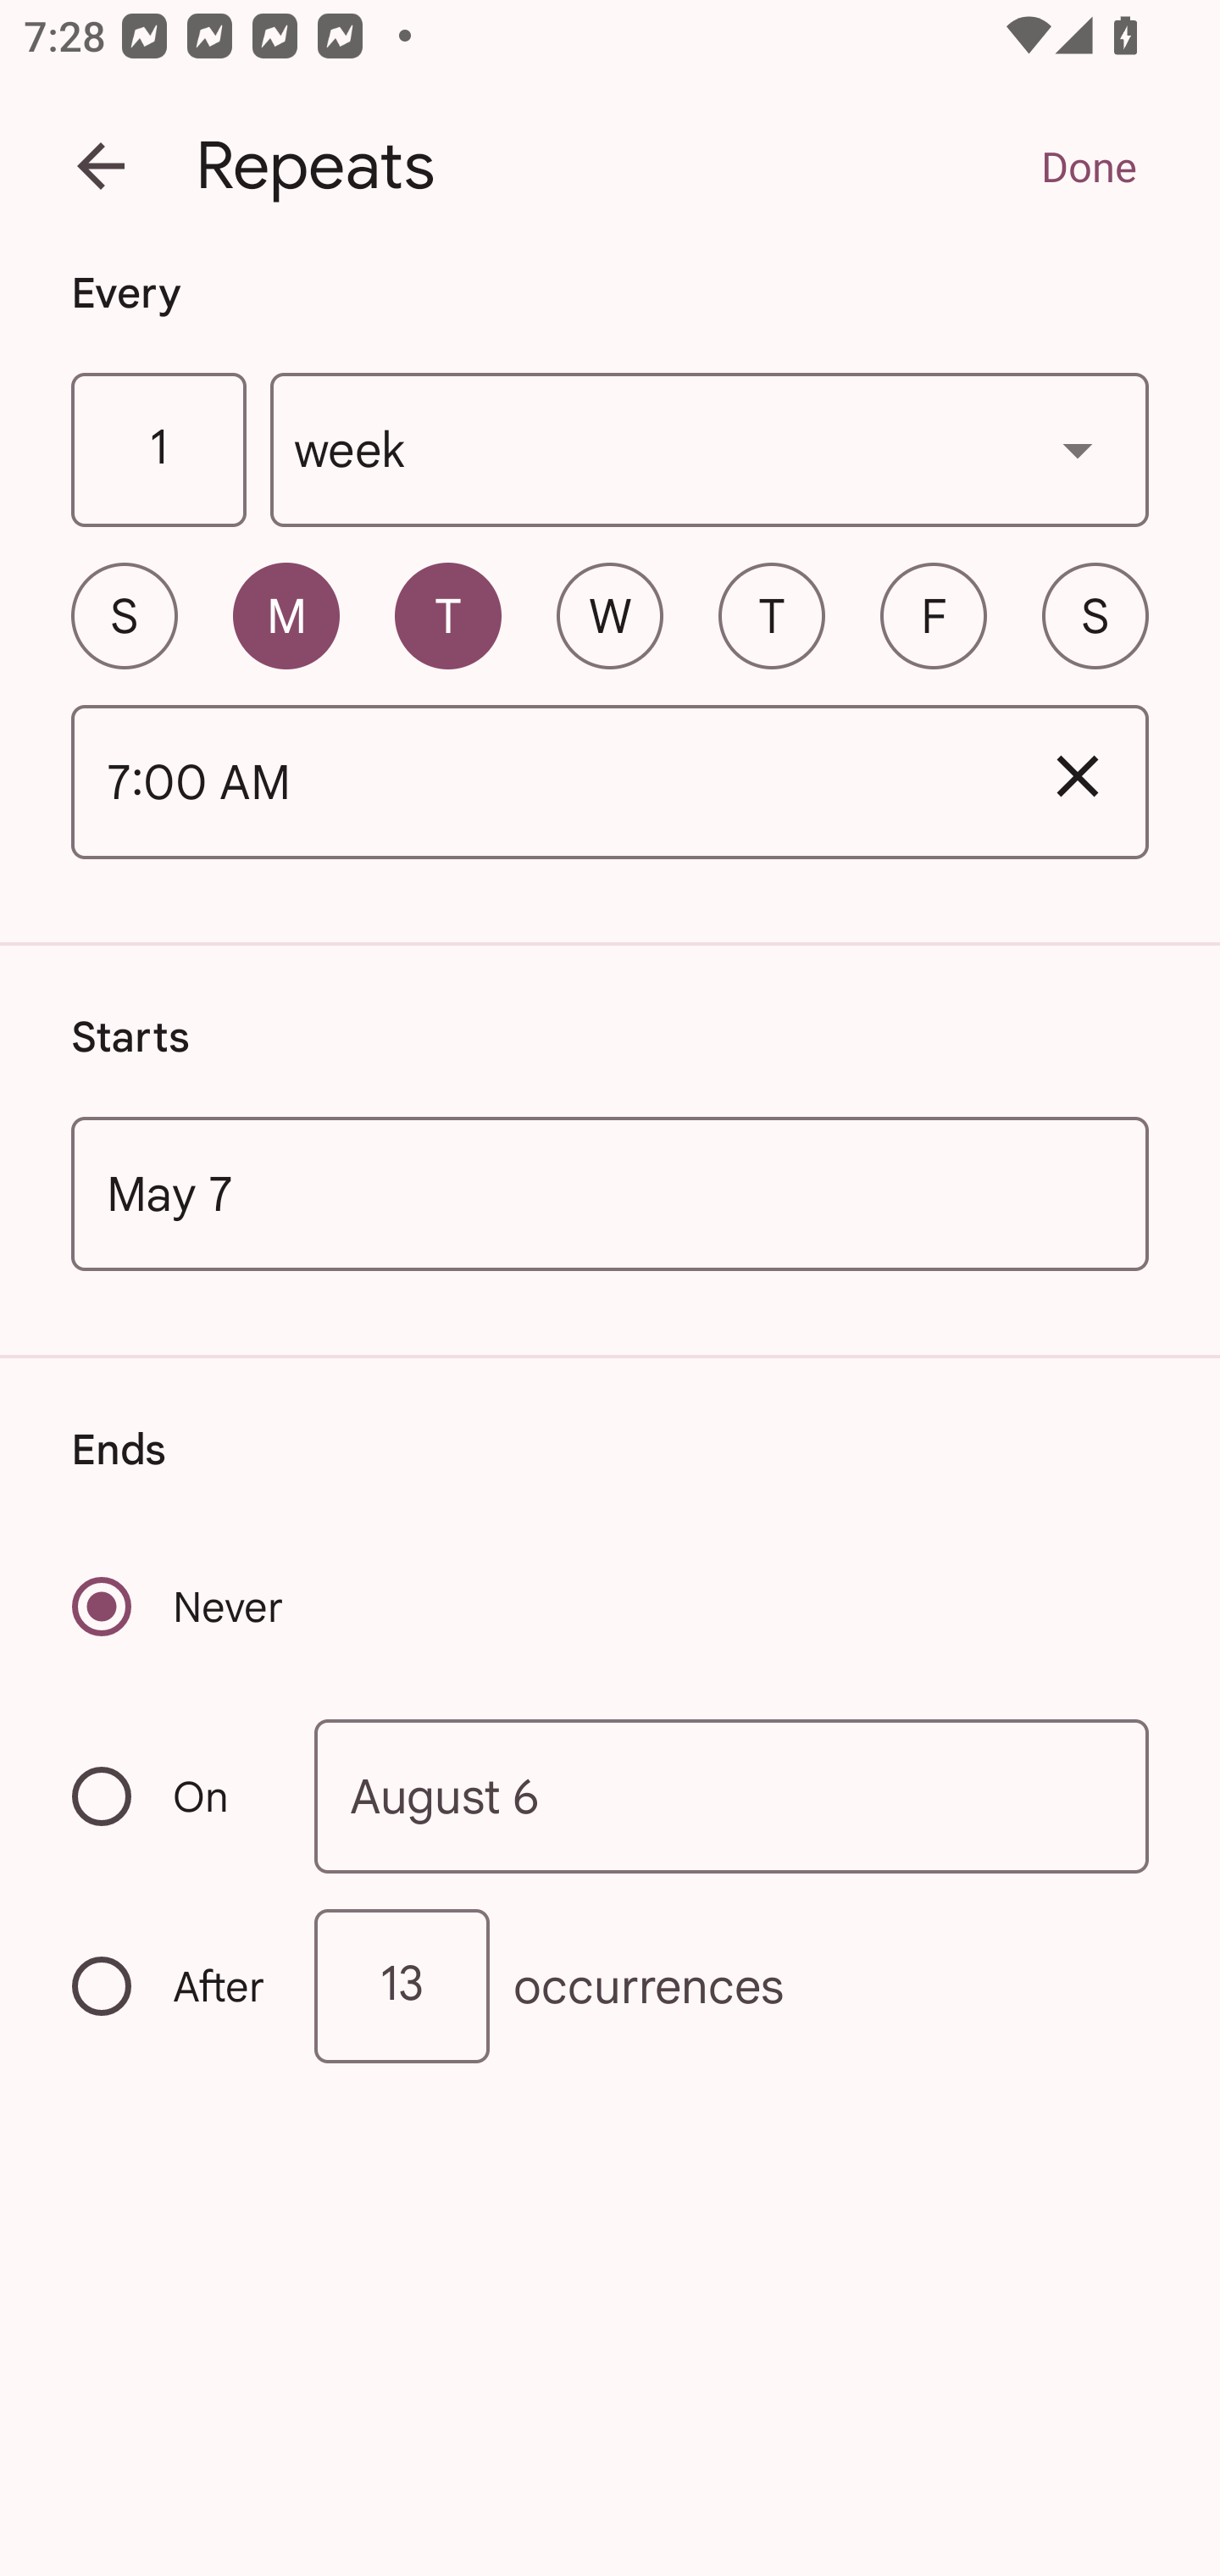  What do you see at coordinates (610, 1193) in the screenshot?
I see `May 7` at bounding box center [610, 1193].